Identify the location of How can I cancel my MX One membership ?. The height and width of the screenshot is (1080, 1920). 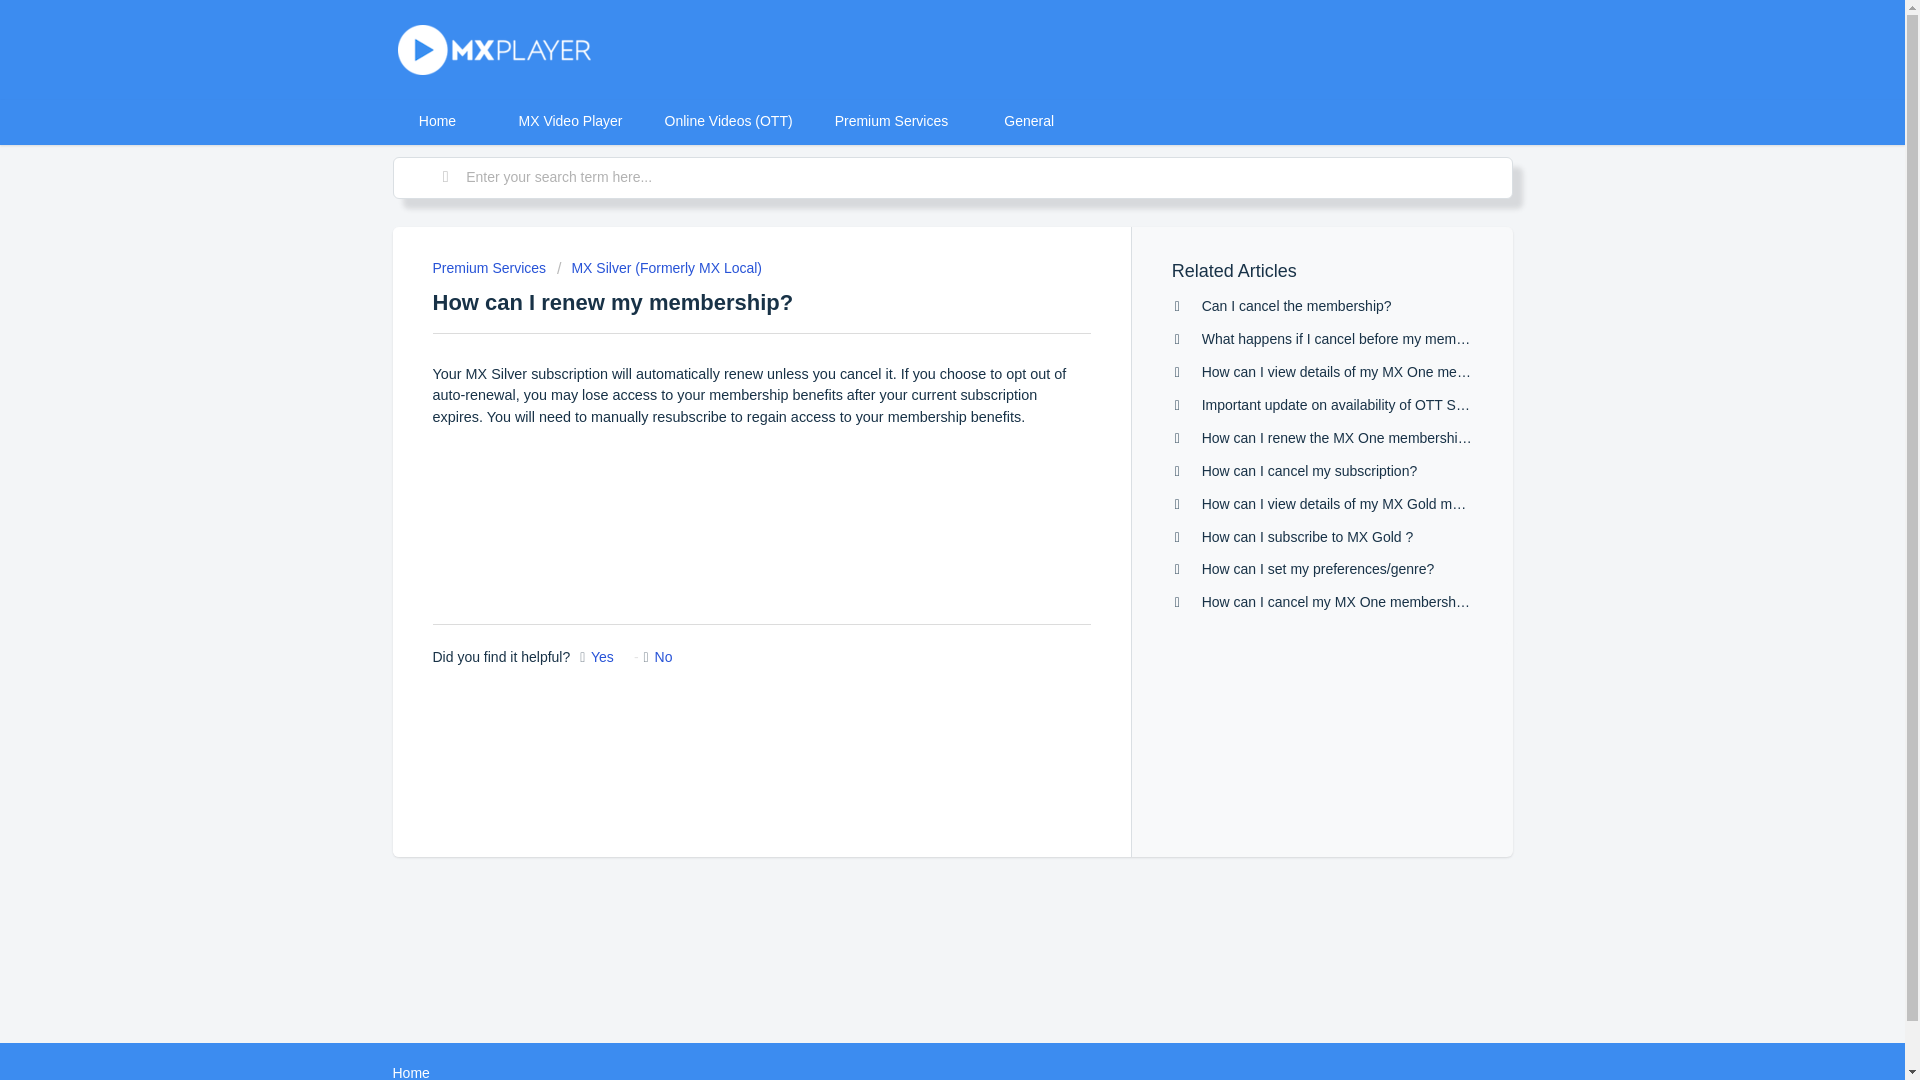
(1340, 602).